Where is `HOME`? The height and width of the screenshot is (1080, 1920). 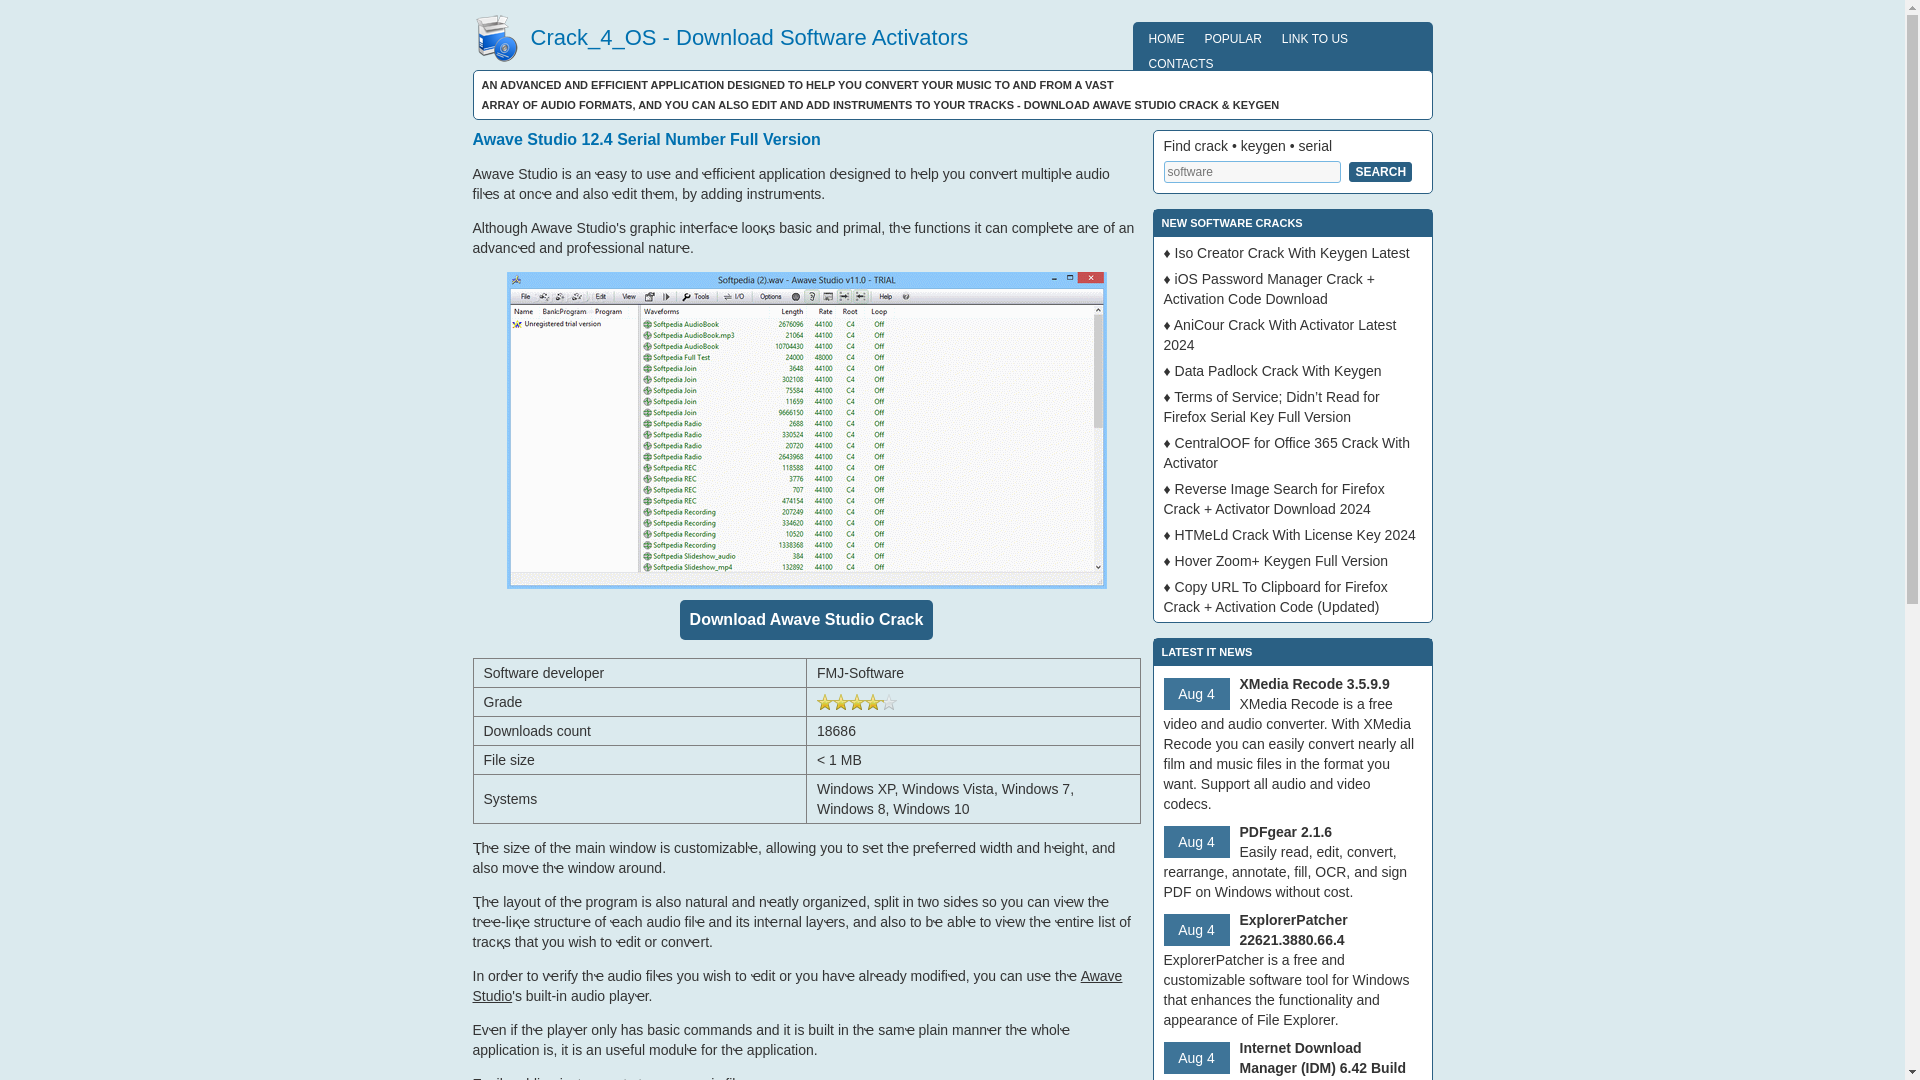
HOME is located at coordinates (1166, 38).